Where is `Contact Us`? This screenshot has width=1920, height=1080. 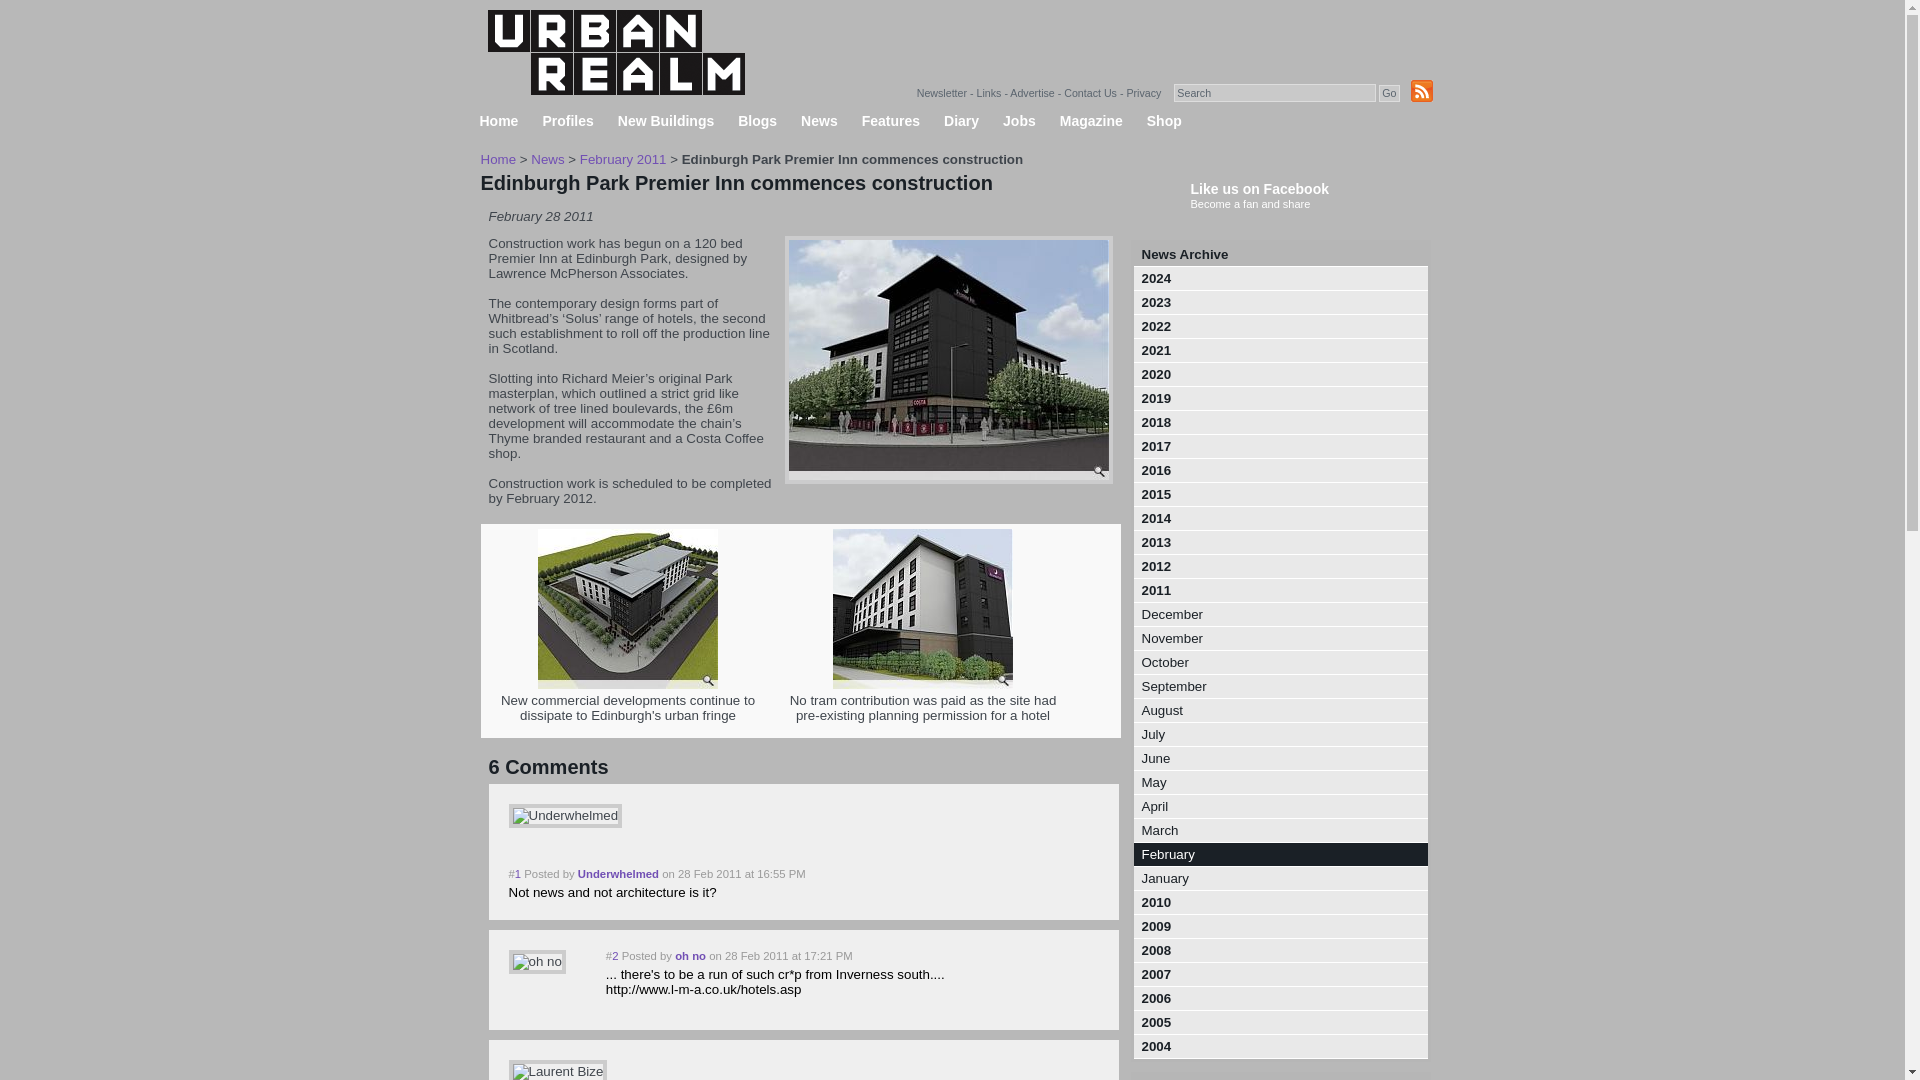 Contact Us is located at coordinates (1090, 93).